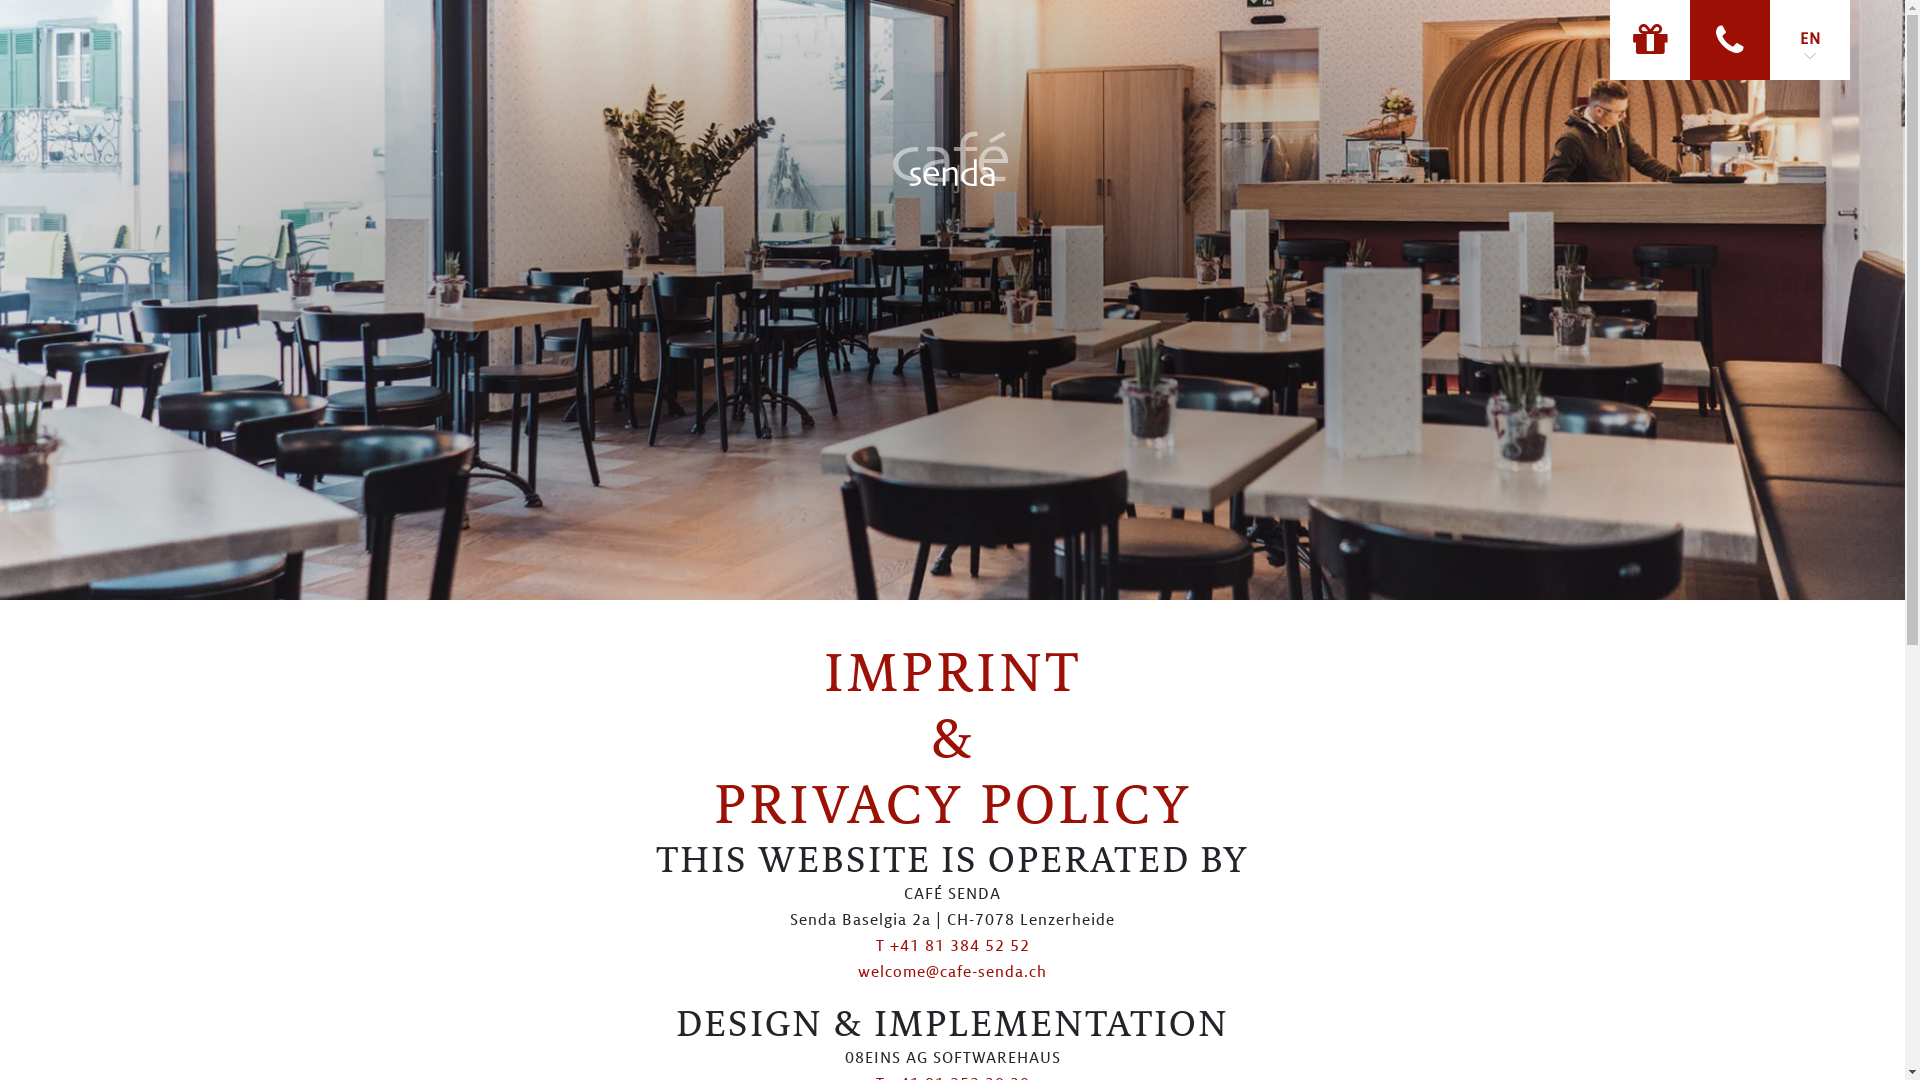 This screenshot has height=1080, width=1920. I want to click on T +41 81 384 52 52, so click(953, 946).